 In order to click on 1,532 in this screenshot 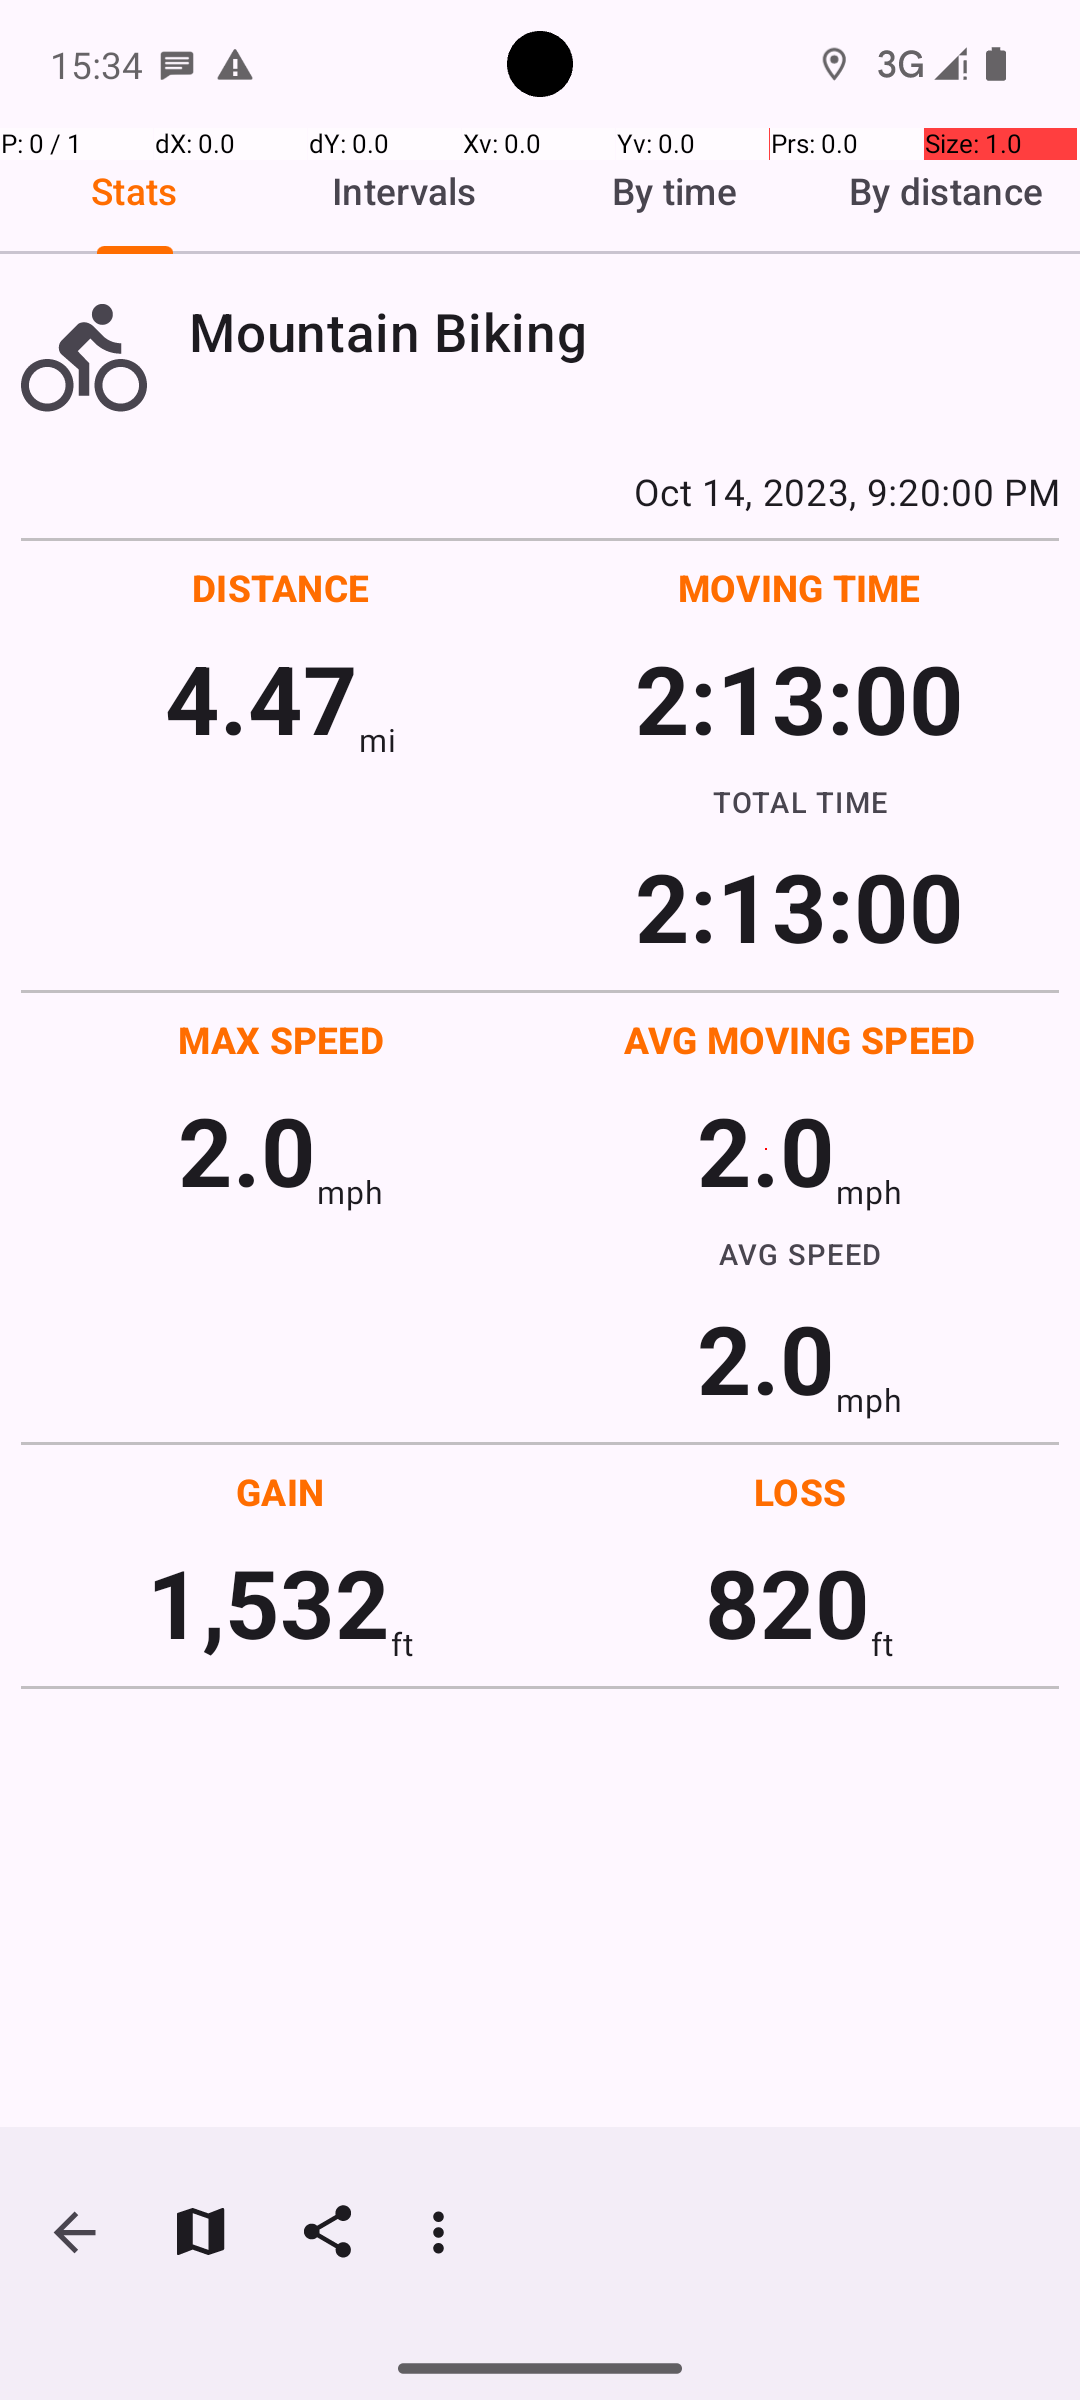, I will do `click(268, 1602)`.